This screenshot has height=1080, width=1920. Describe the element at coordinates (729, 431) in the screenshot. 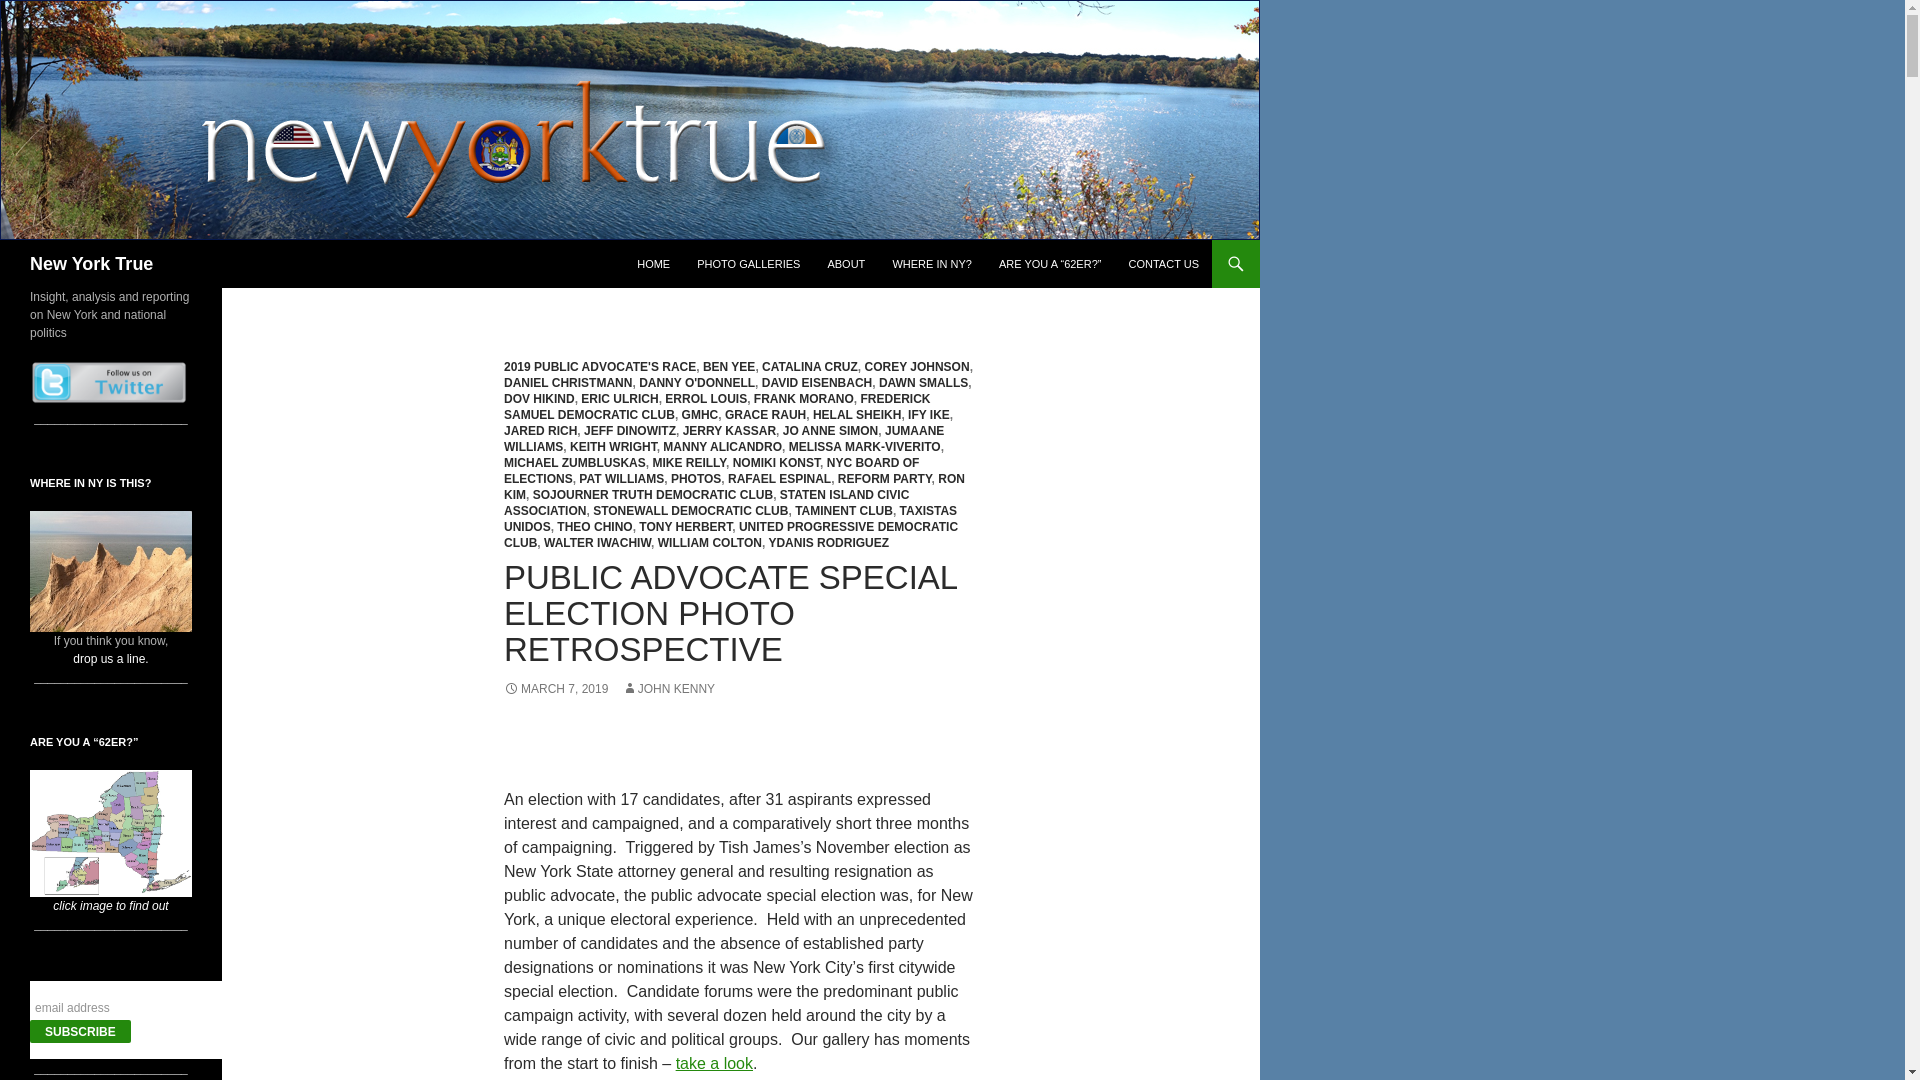

I see `JERRY KASSAR` at that location.